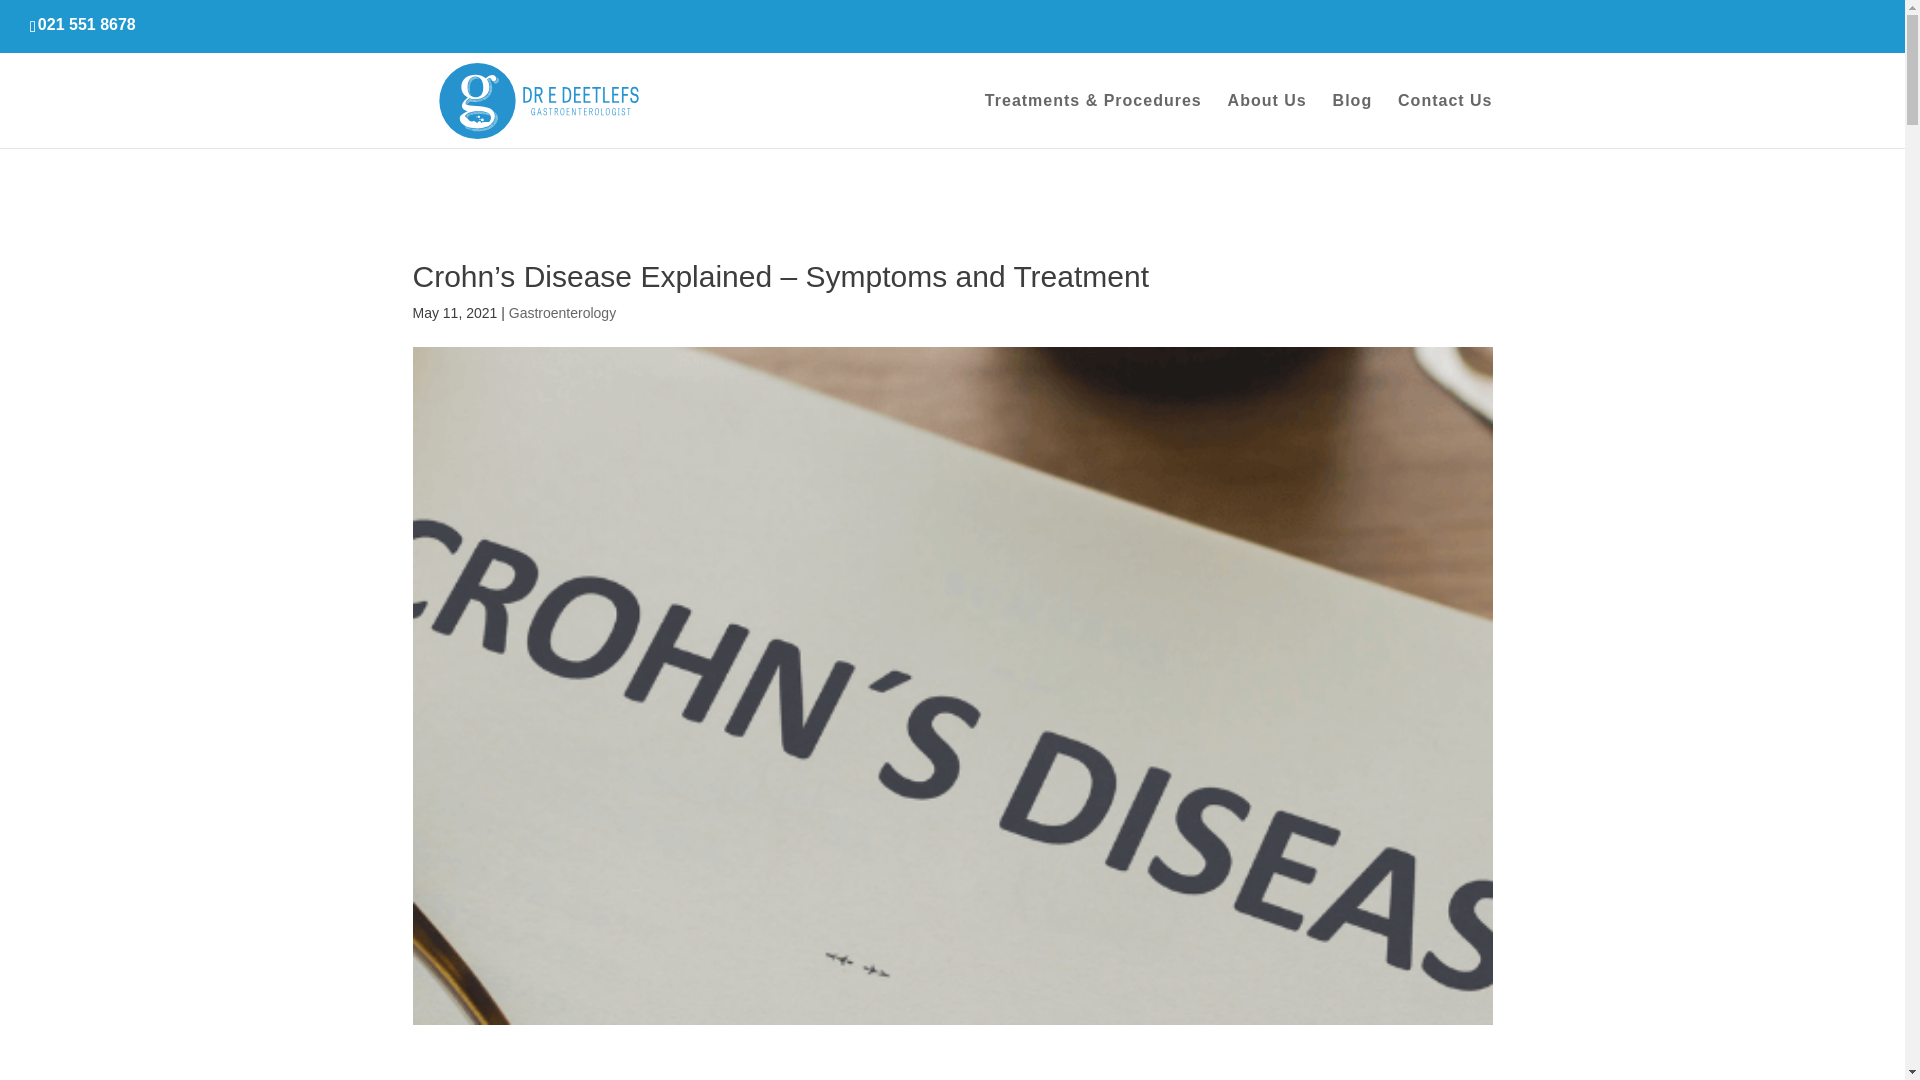 The height and width of the screenshot is (1080, 1920). What do you see at coordinates (562, 312) in the screenshot?
I see `Gastroenterology` at bounding box center [562, 312].